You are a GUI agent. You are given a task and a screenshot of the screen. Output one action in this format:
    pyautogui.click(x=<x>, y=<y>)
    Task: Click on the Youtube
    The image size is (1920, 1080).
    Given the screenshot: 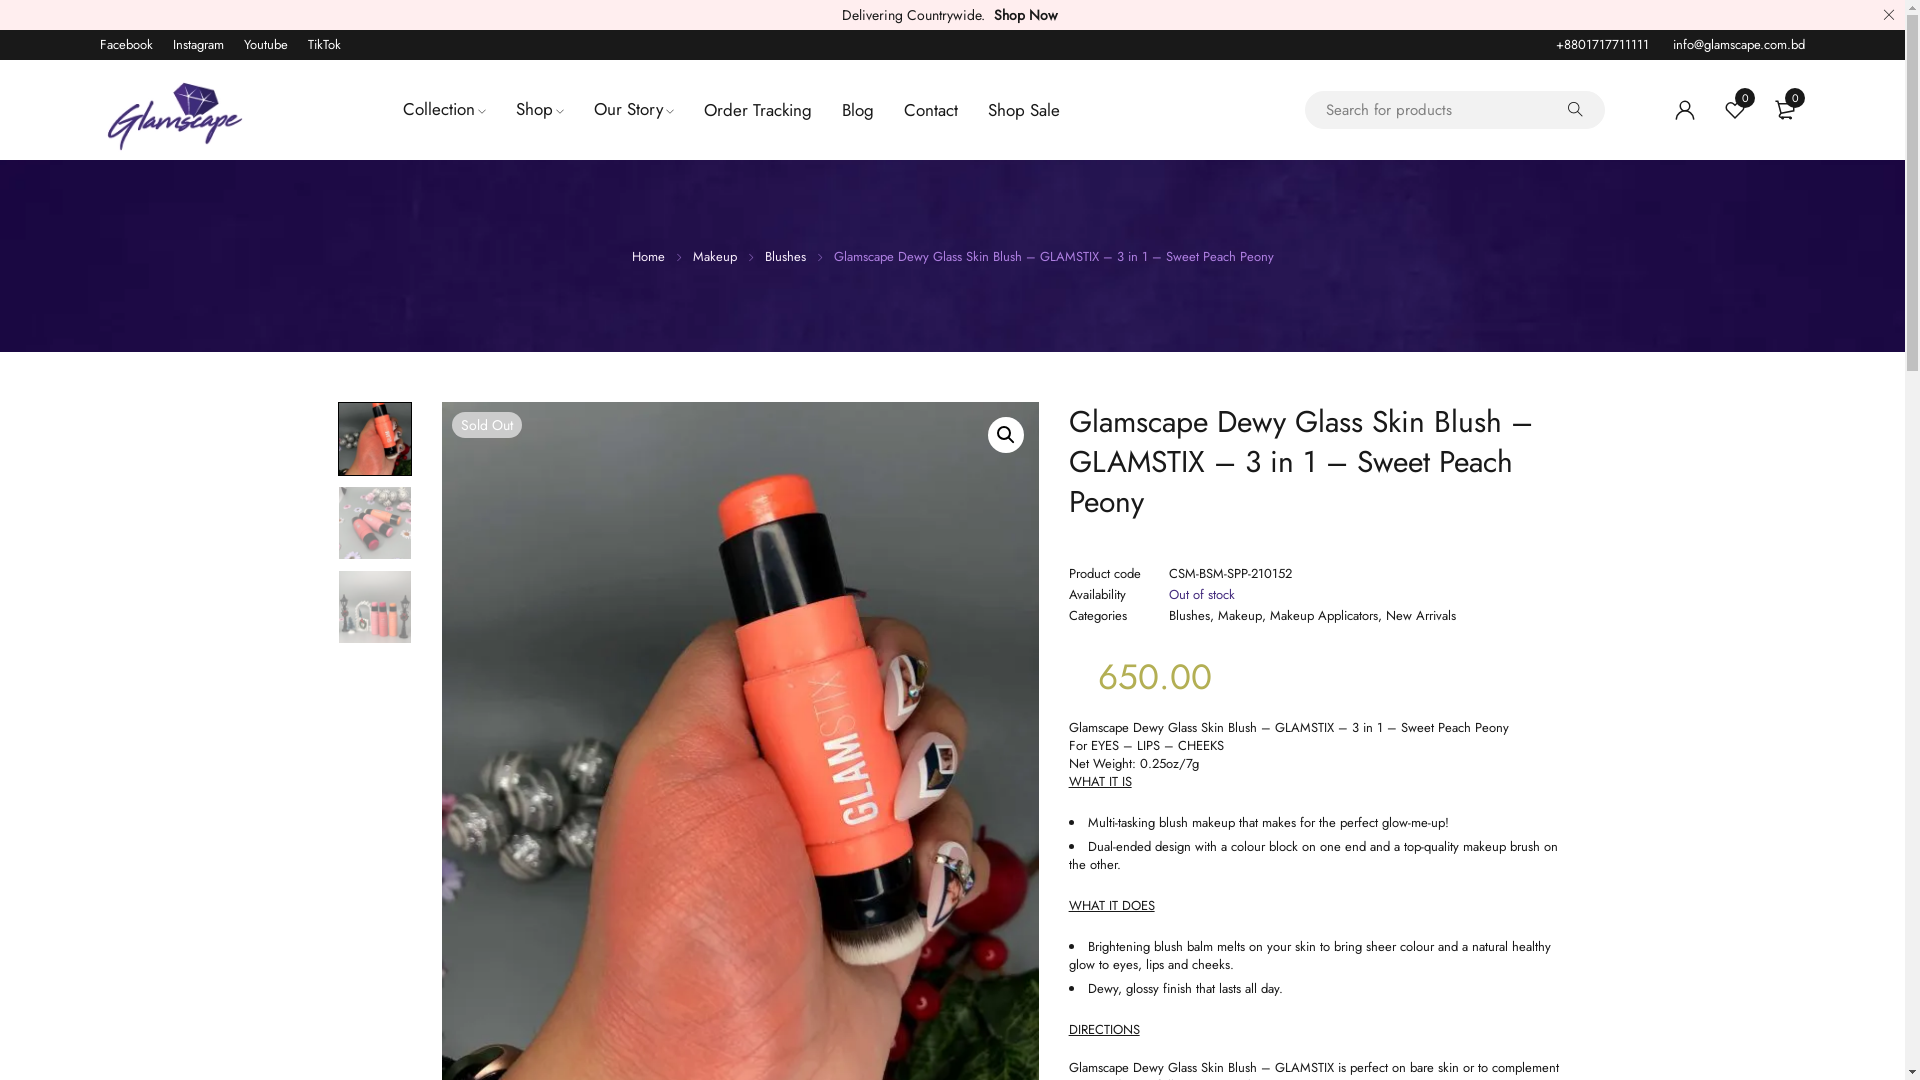 What is the action you would take?
    pyautogui.click(x=266, y=44)
    